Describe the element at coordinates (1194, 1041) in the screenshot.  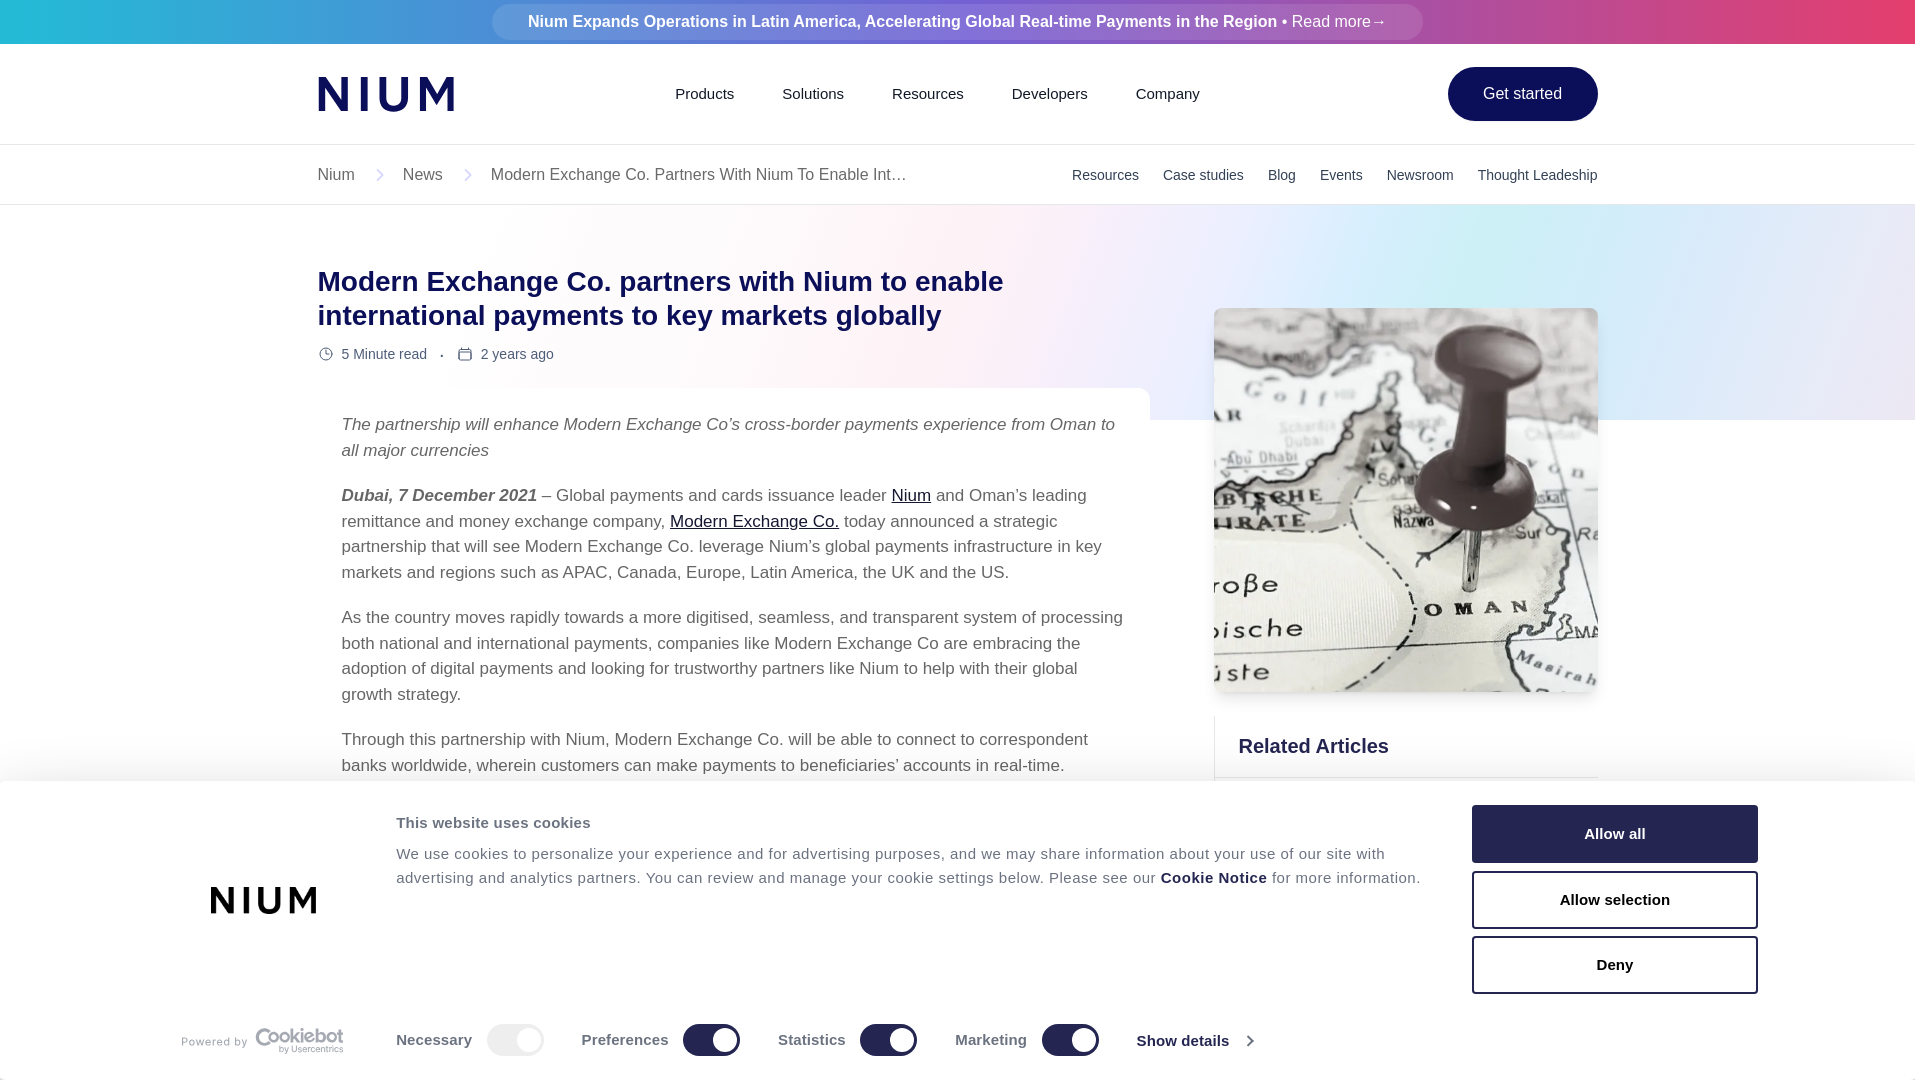
I see `Show details` at that location.